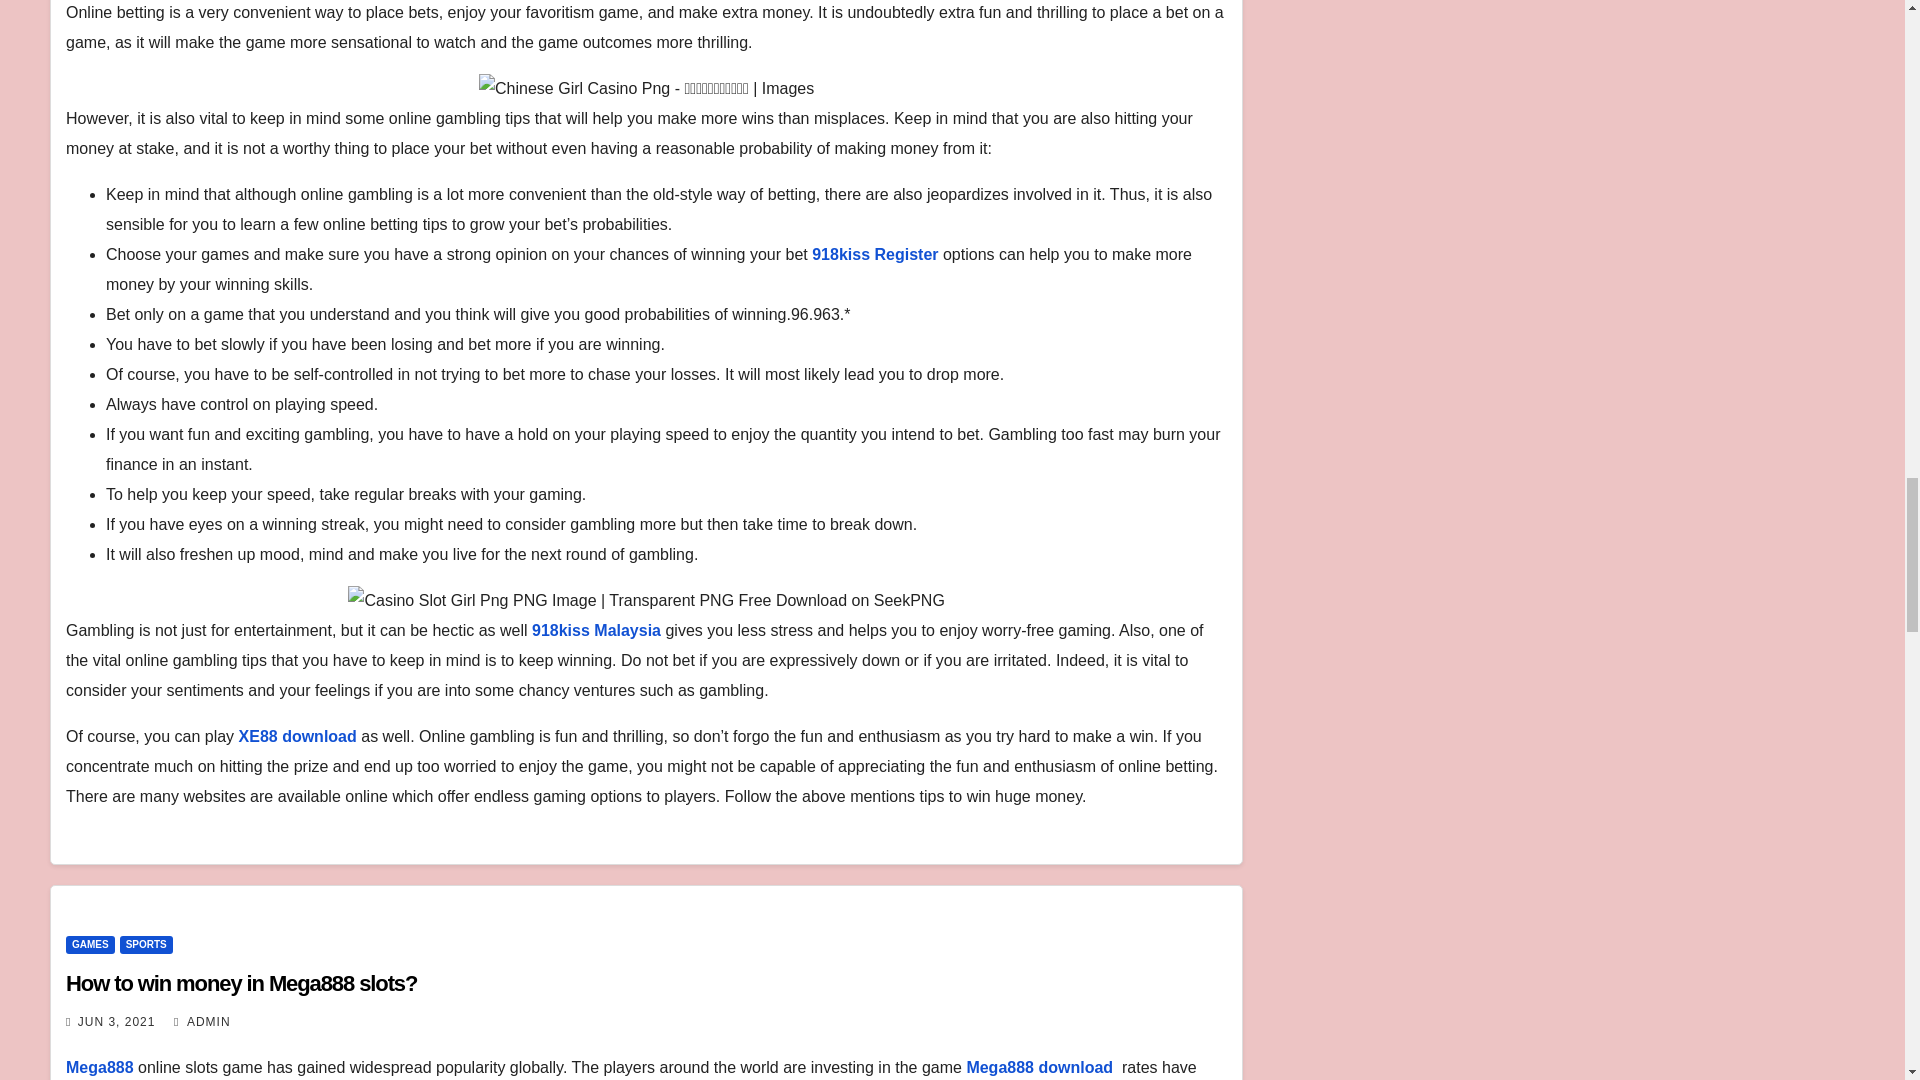 This screenshot has height=1080, width=1920. I want to click on XE88 download, so click(298, 736).